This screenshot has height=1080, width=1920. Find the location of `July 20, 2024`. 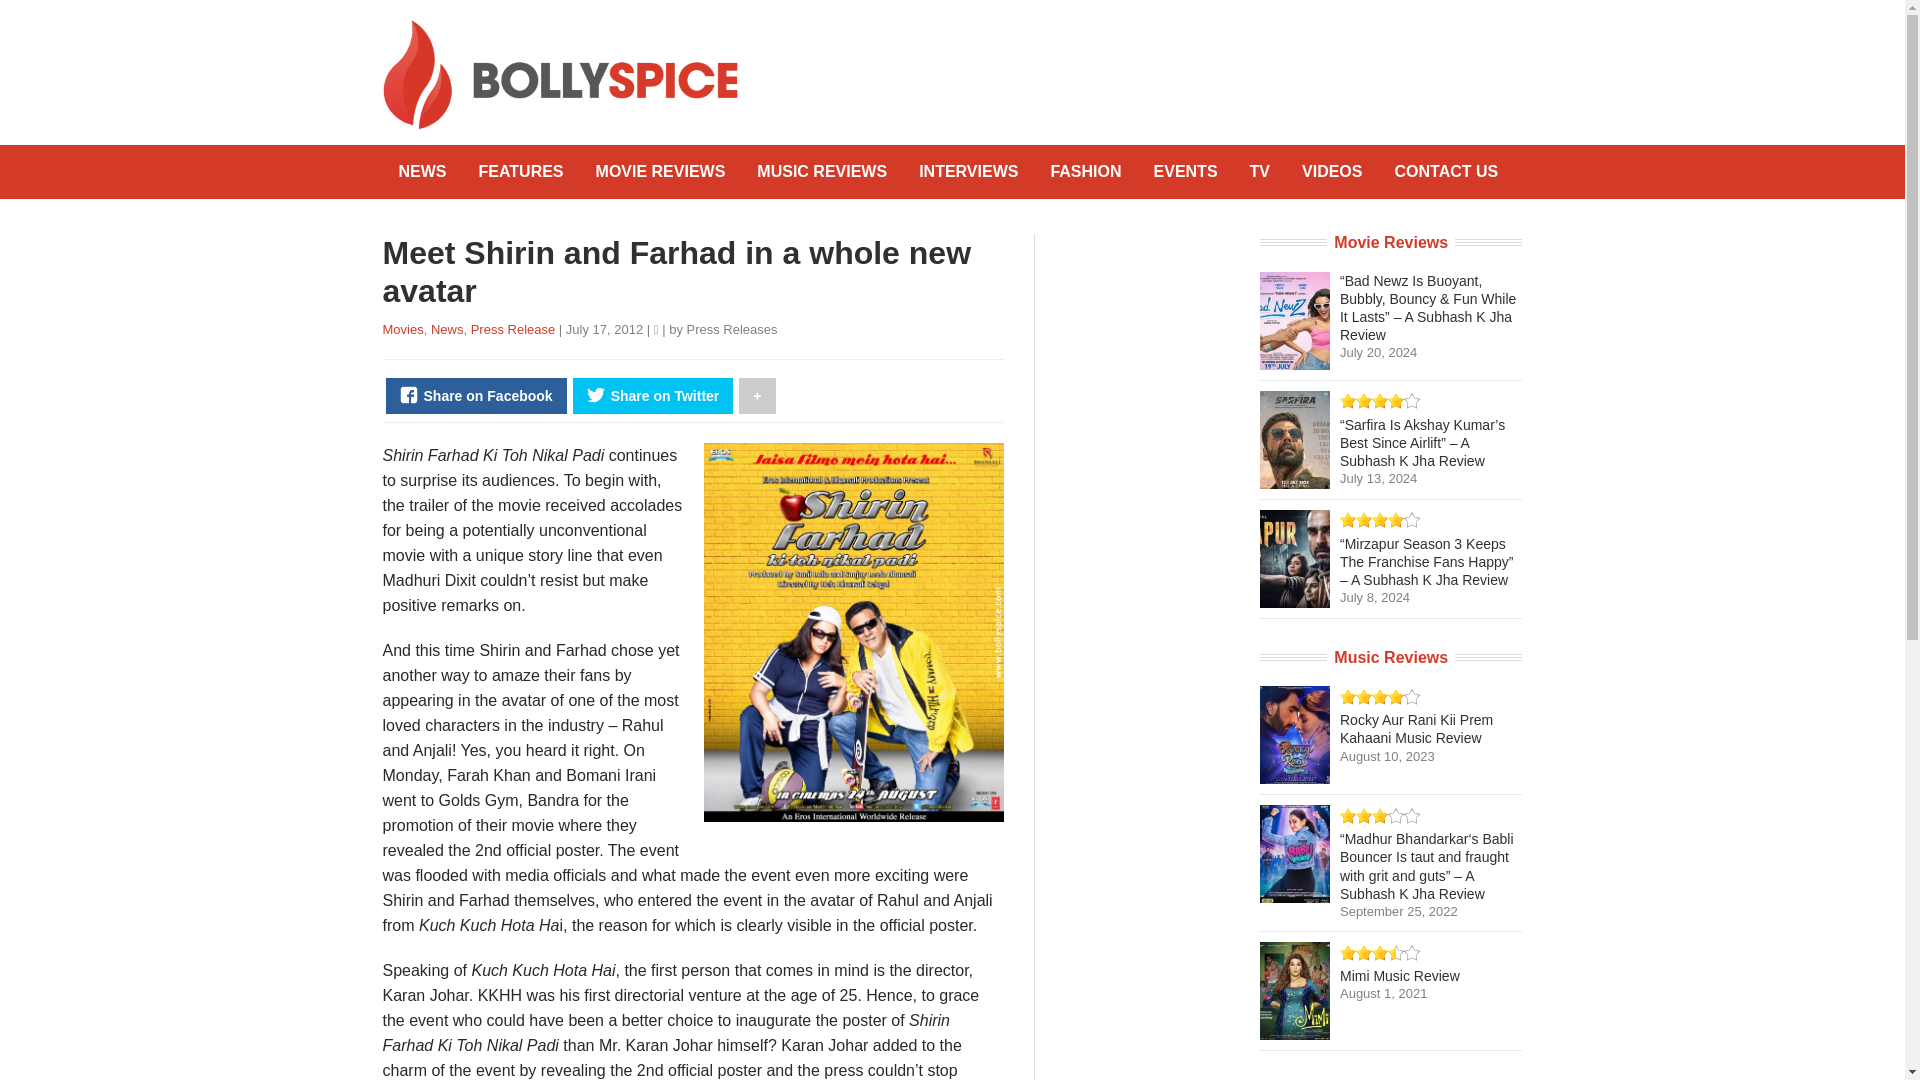

July 20, 2024 is located at coordinates (1378, 352).